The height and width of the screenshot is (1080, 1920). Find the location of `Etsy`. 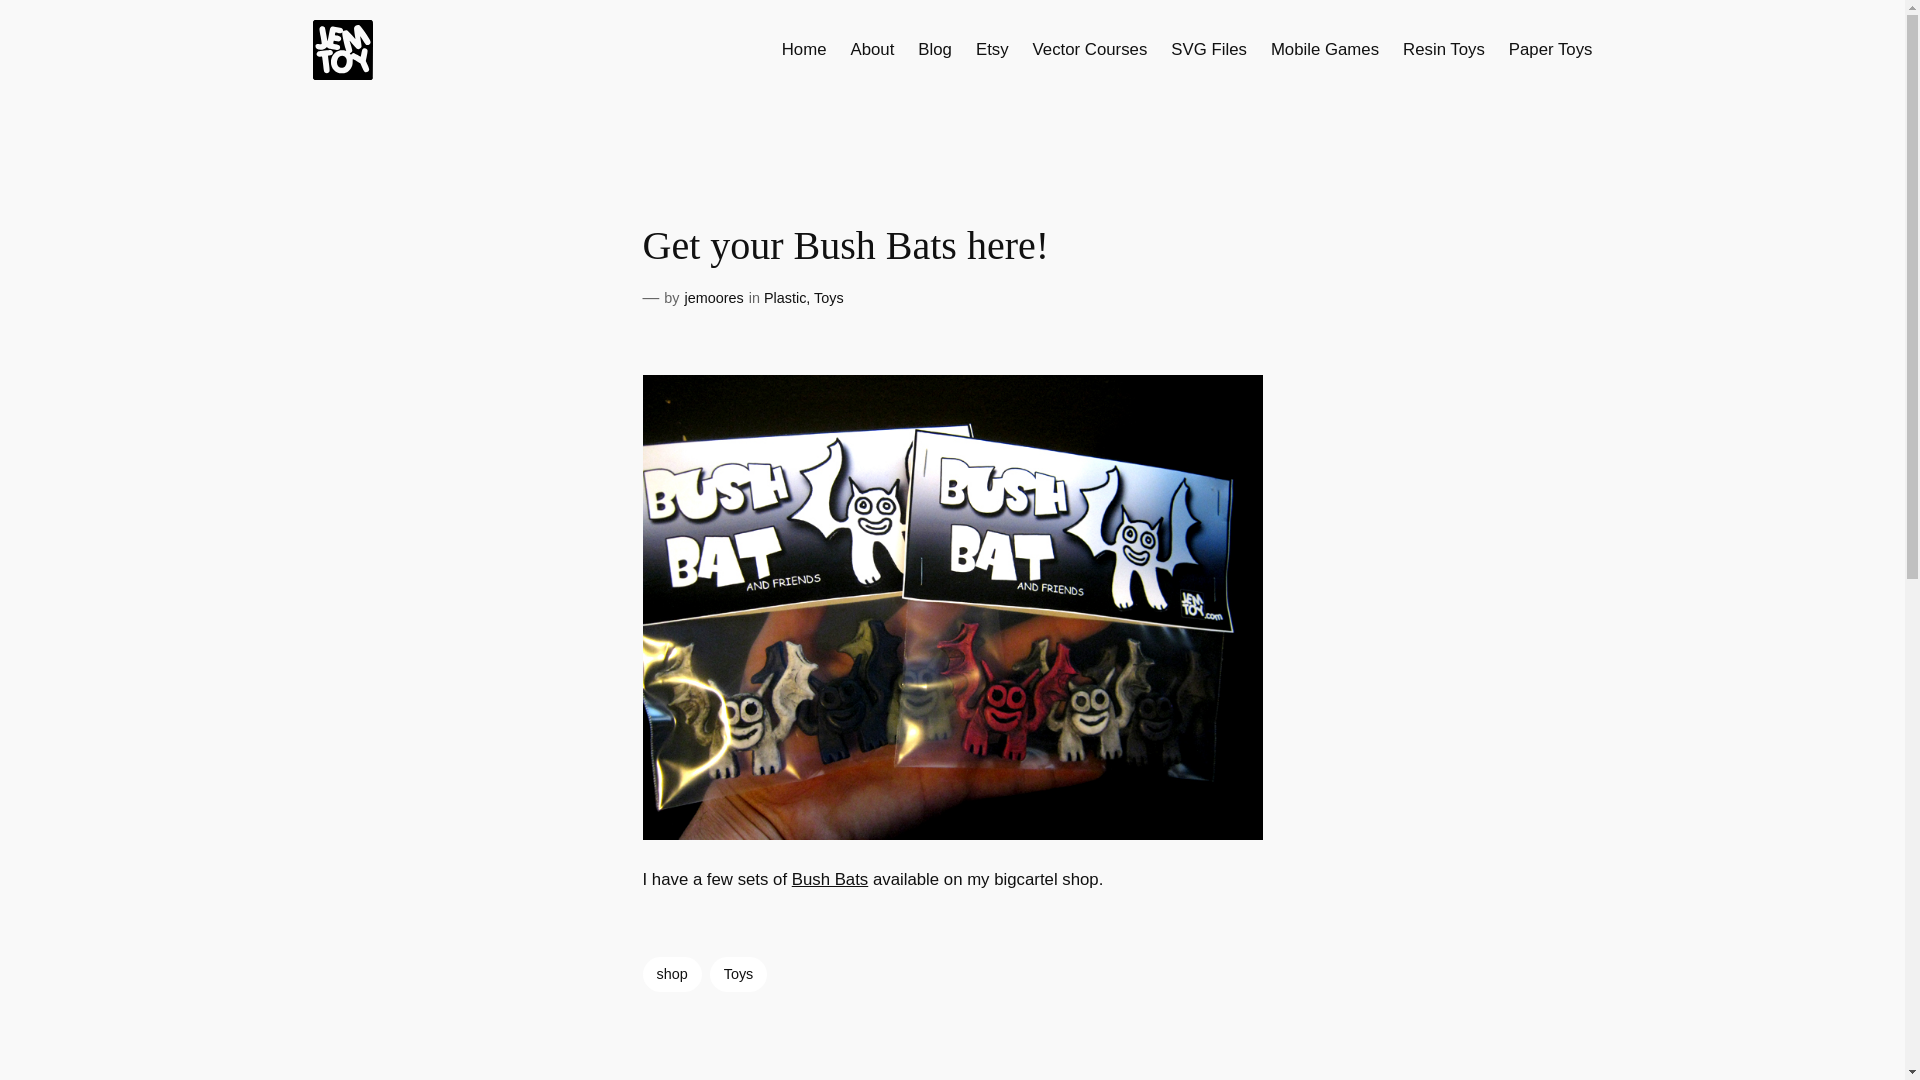

Etsy is located at coordinates (992, 49).